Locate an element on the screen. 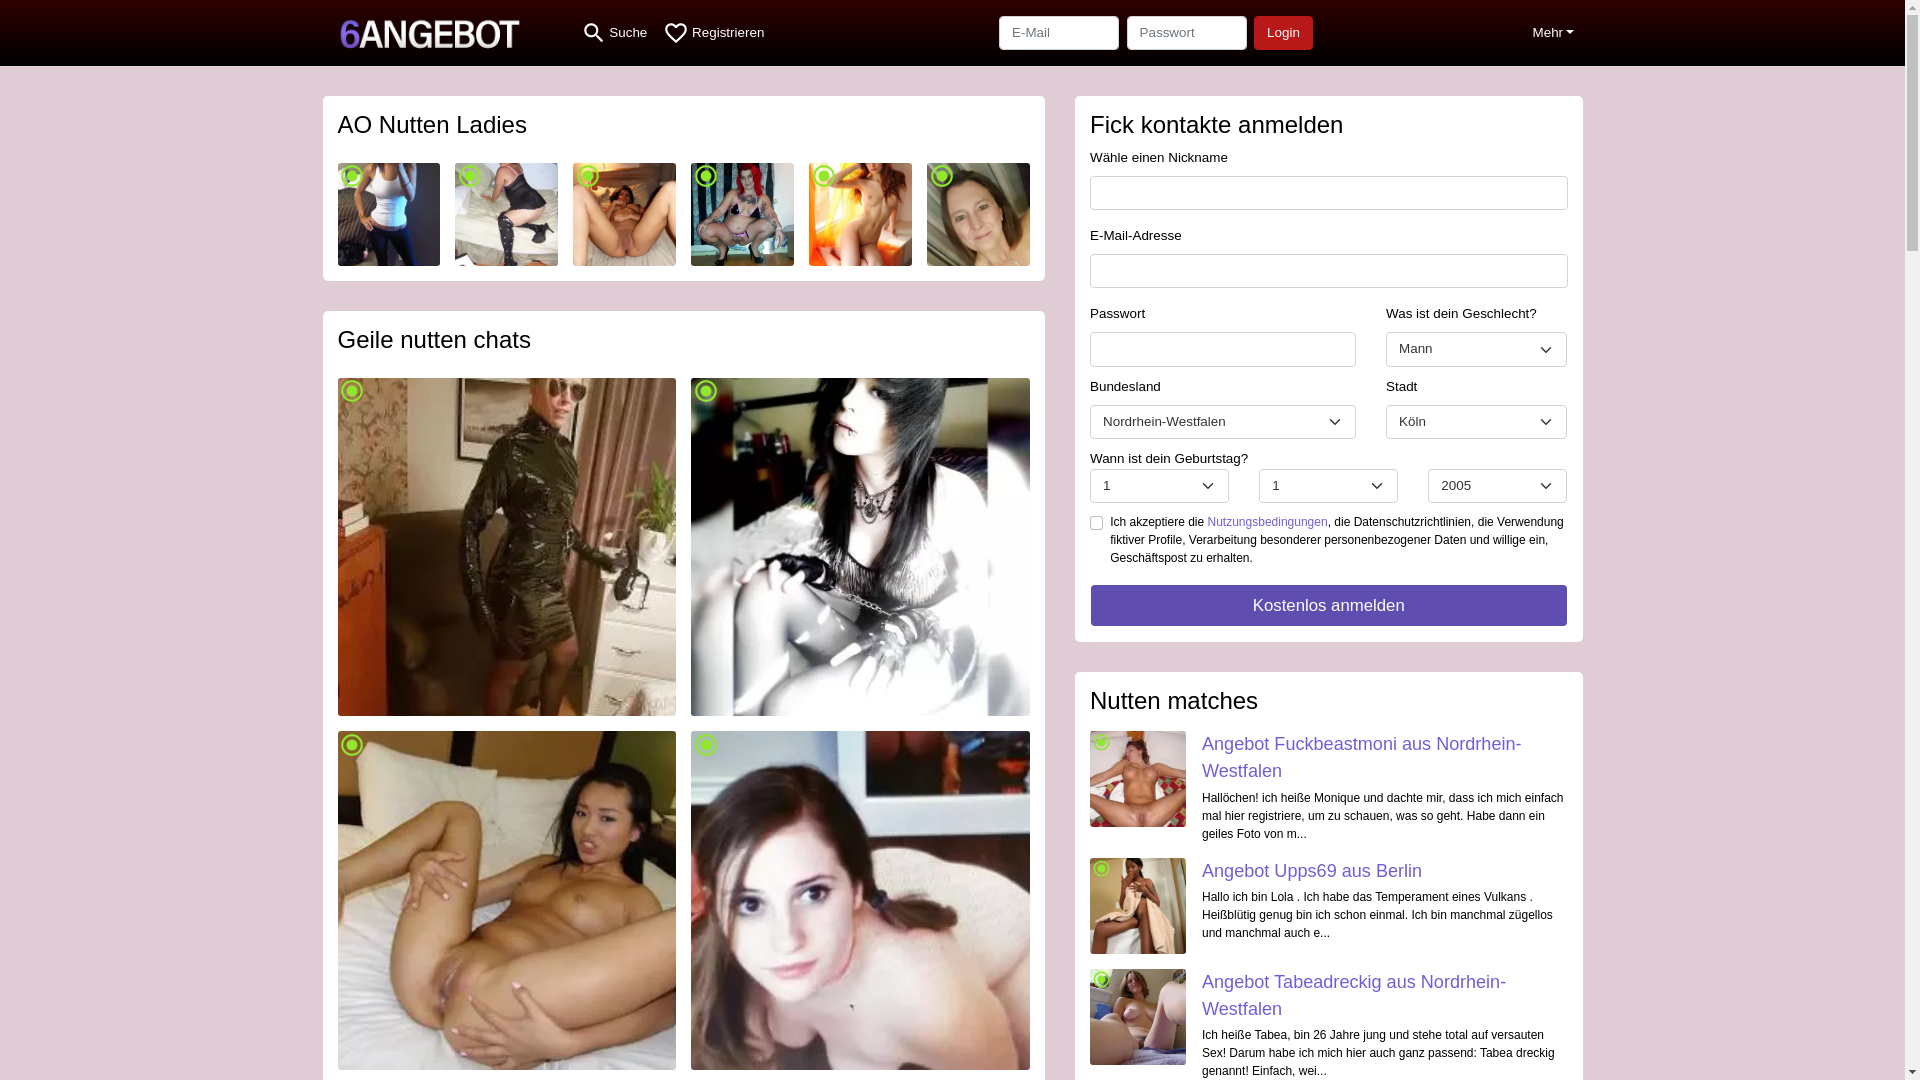 The image size is (1920, 1080). radio_button_checked is located at coordinates (508, 900).